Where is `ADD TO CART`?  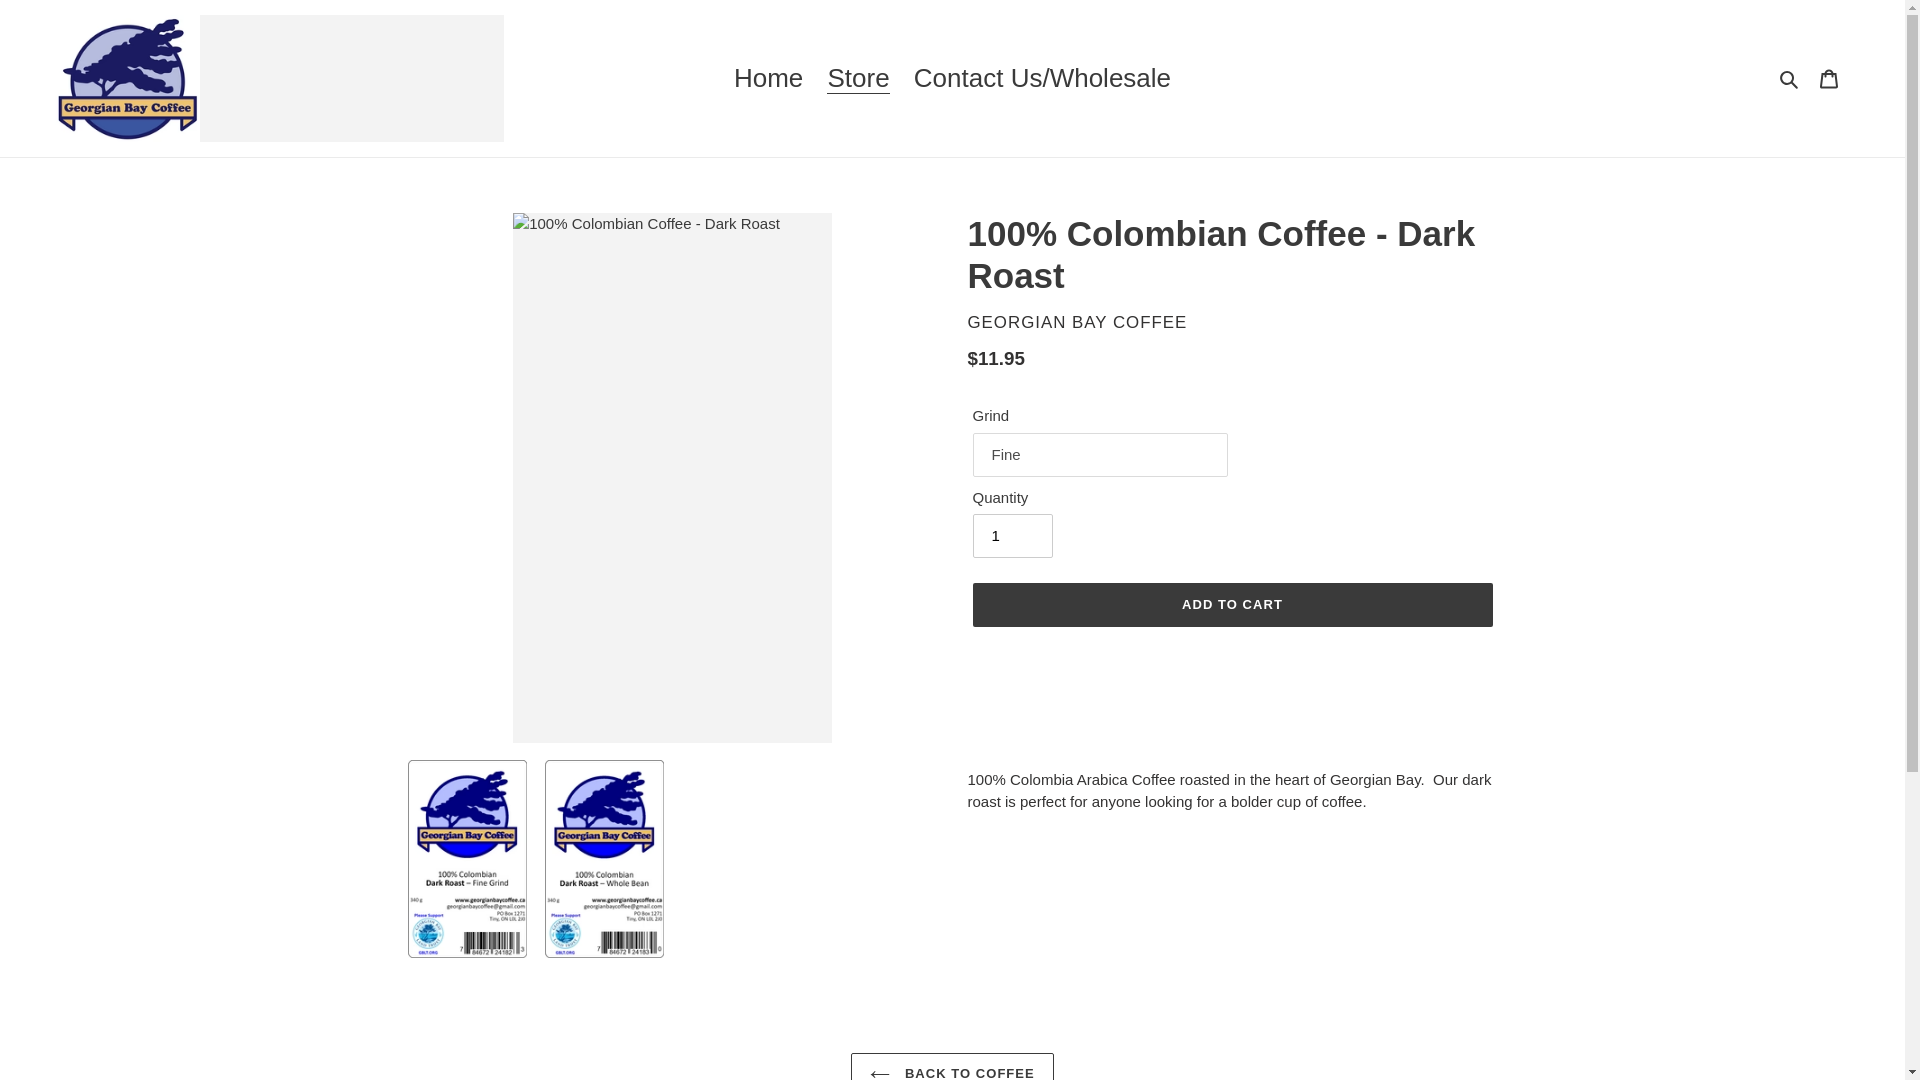
ADD TO CART is located at coordinates (1231, 605).